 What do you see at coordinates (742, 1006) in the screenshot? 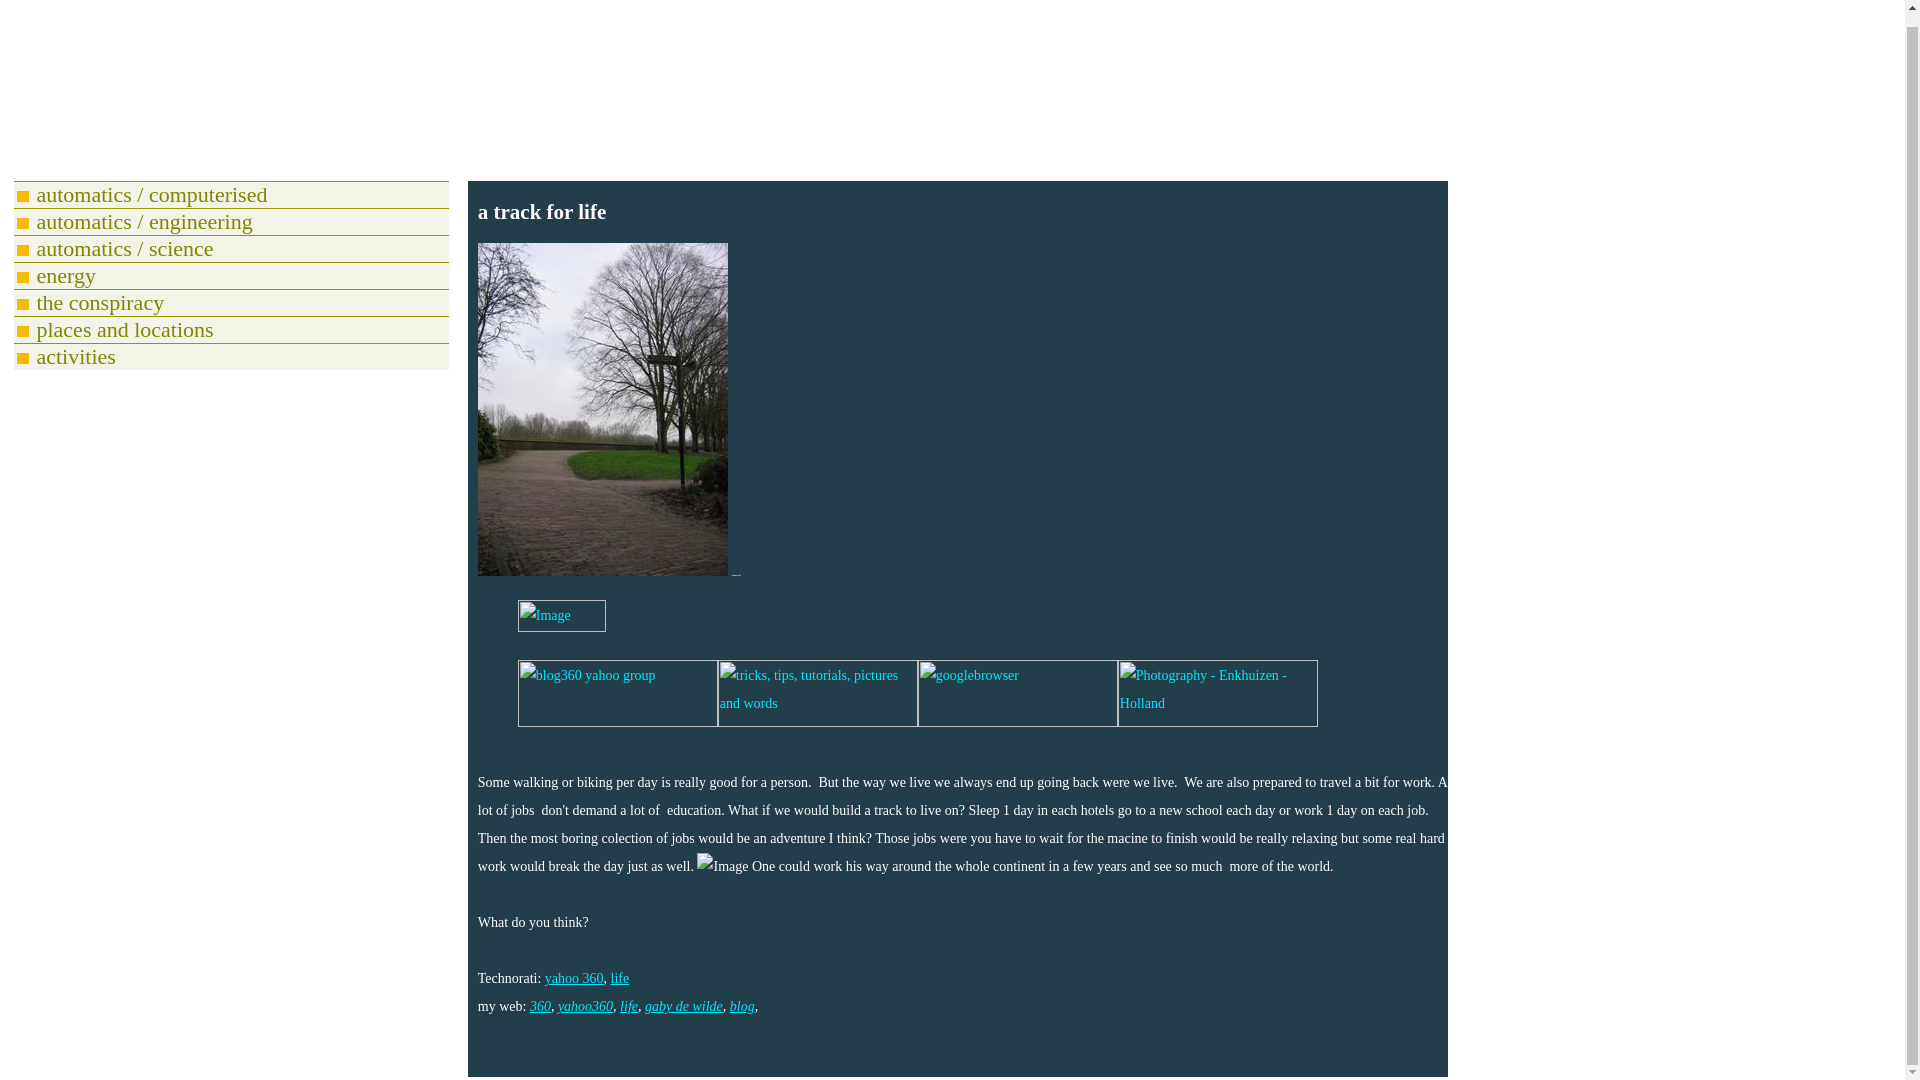
I see `blog` at bounding box center [742, 1006].